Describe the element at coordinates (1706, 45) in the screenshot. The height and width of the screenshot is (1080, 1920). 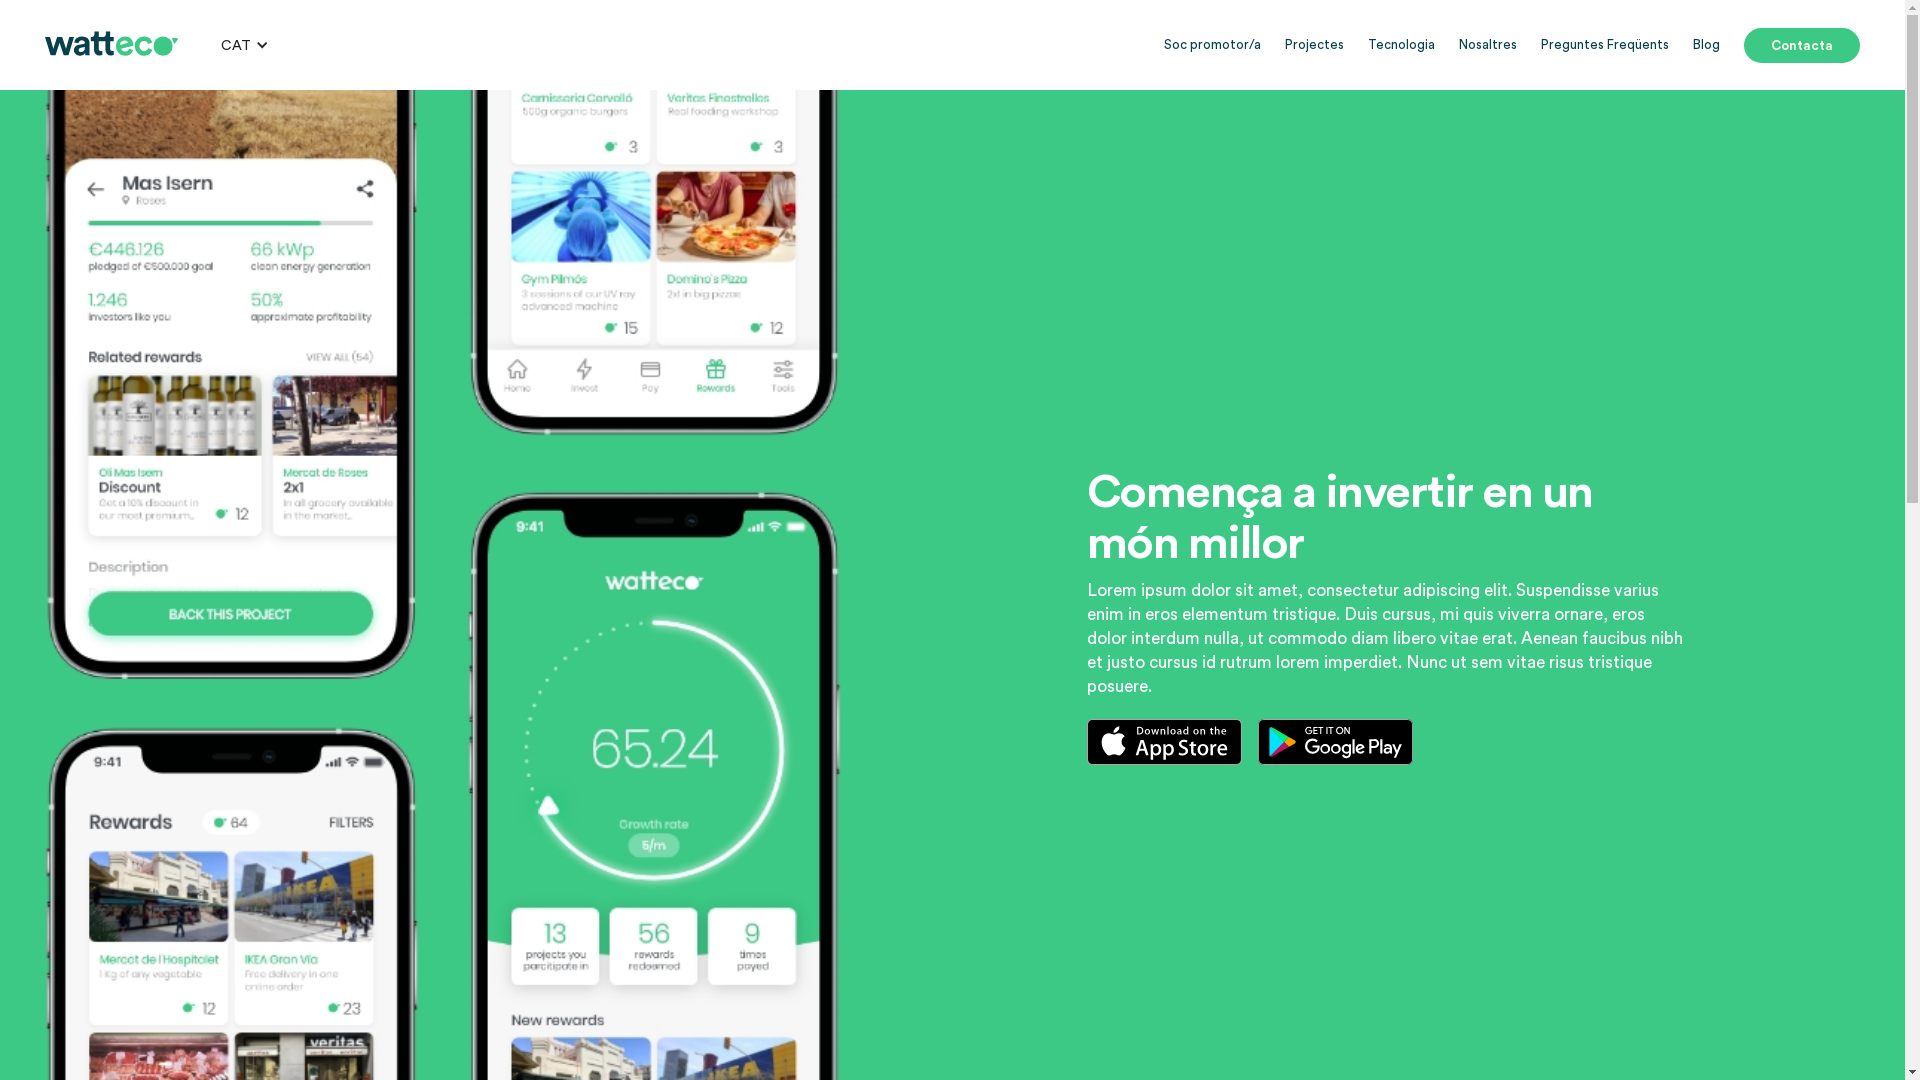
I see `Blog` at that location.